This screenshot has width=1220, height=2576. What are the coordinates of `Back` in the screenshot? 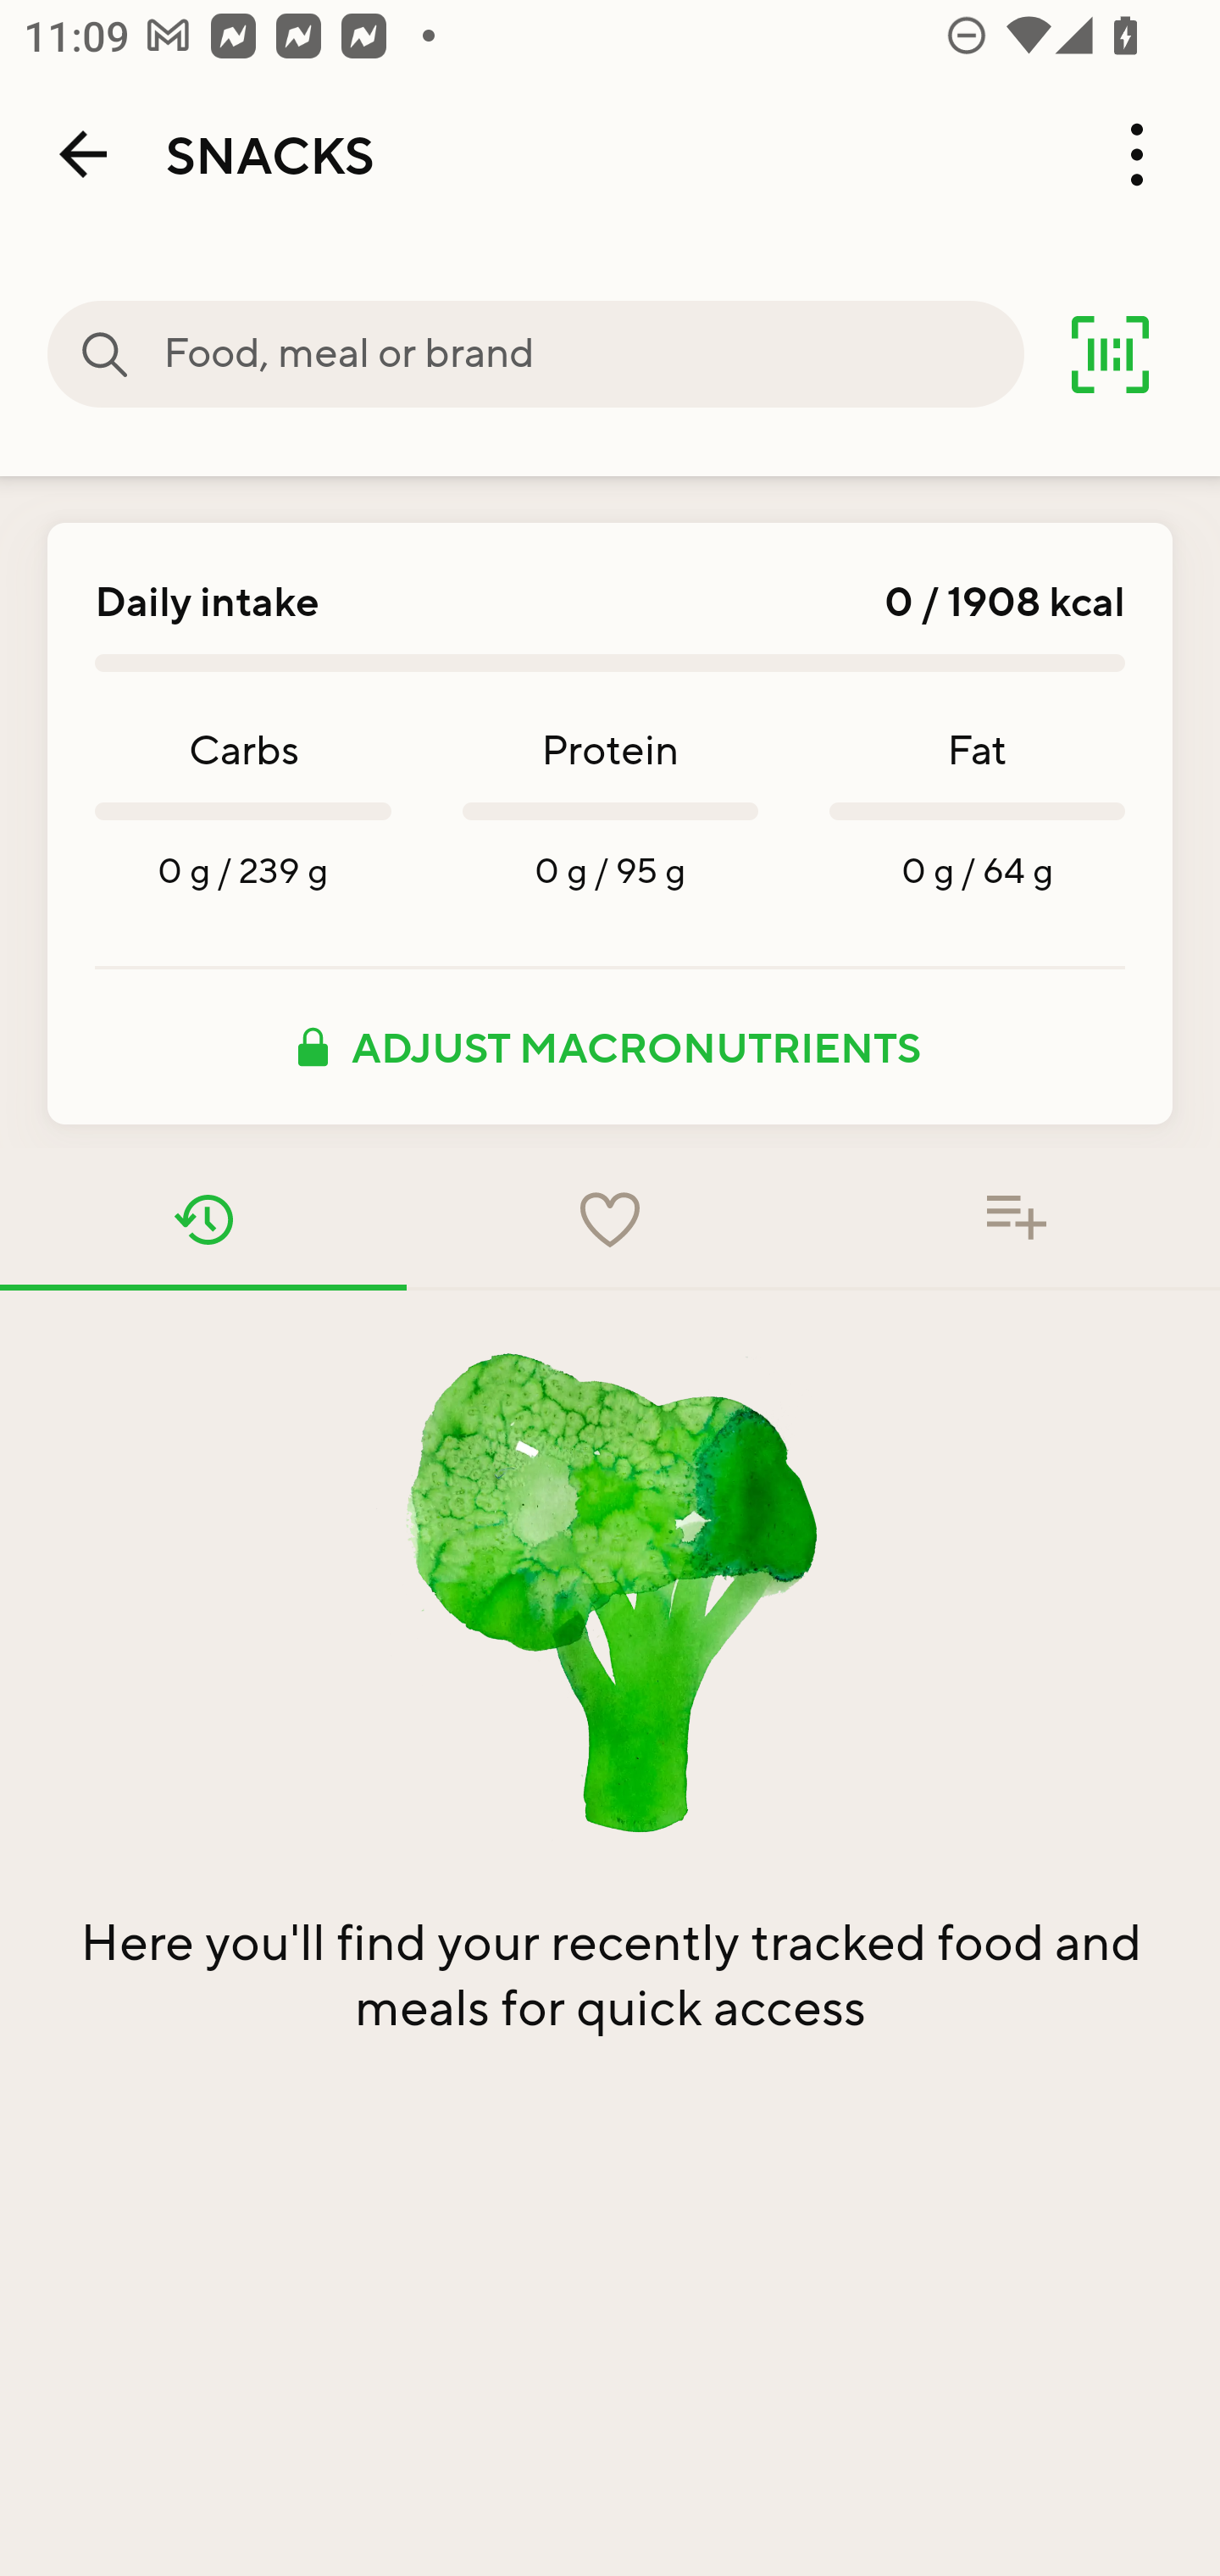 It's located at (83, 154).